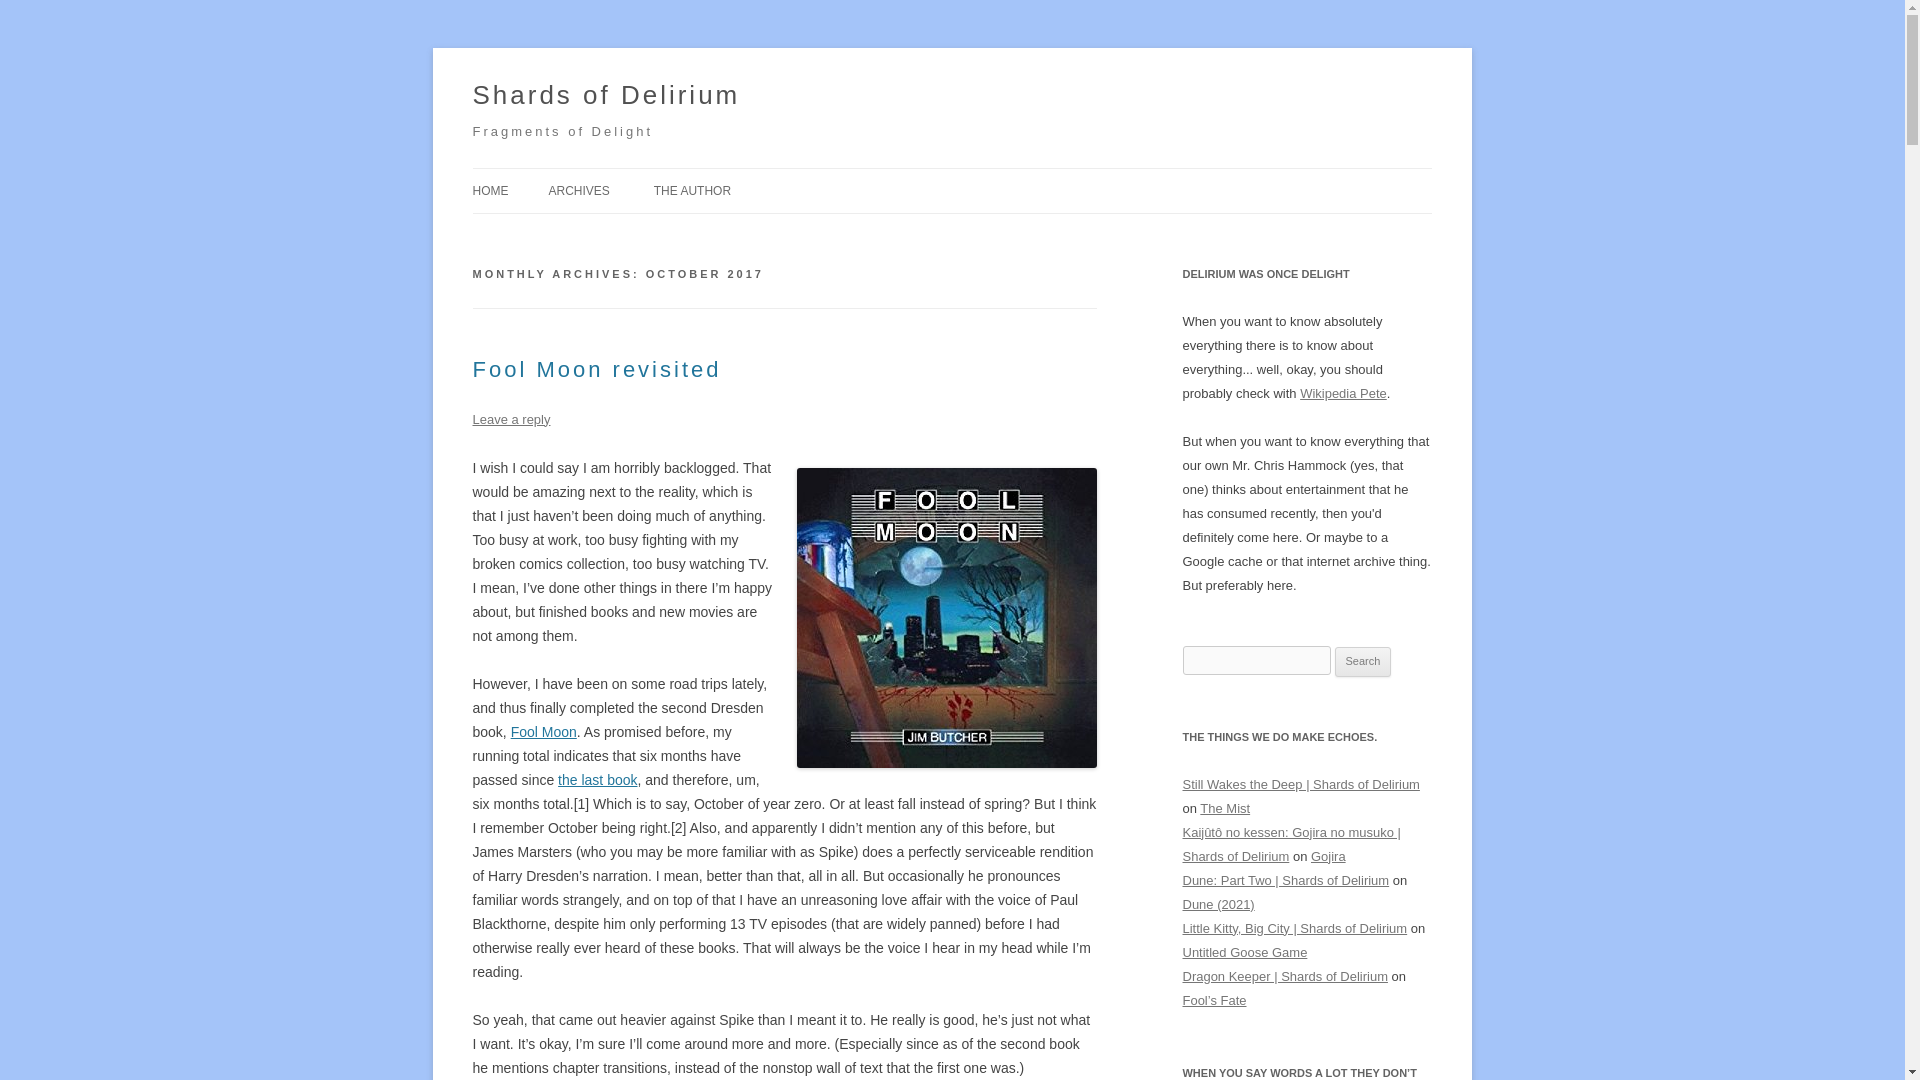 The width and height of the screenshot is (1920, 1080). I want to click on Fool Moon revisited, so click(596, 370).